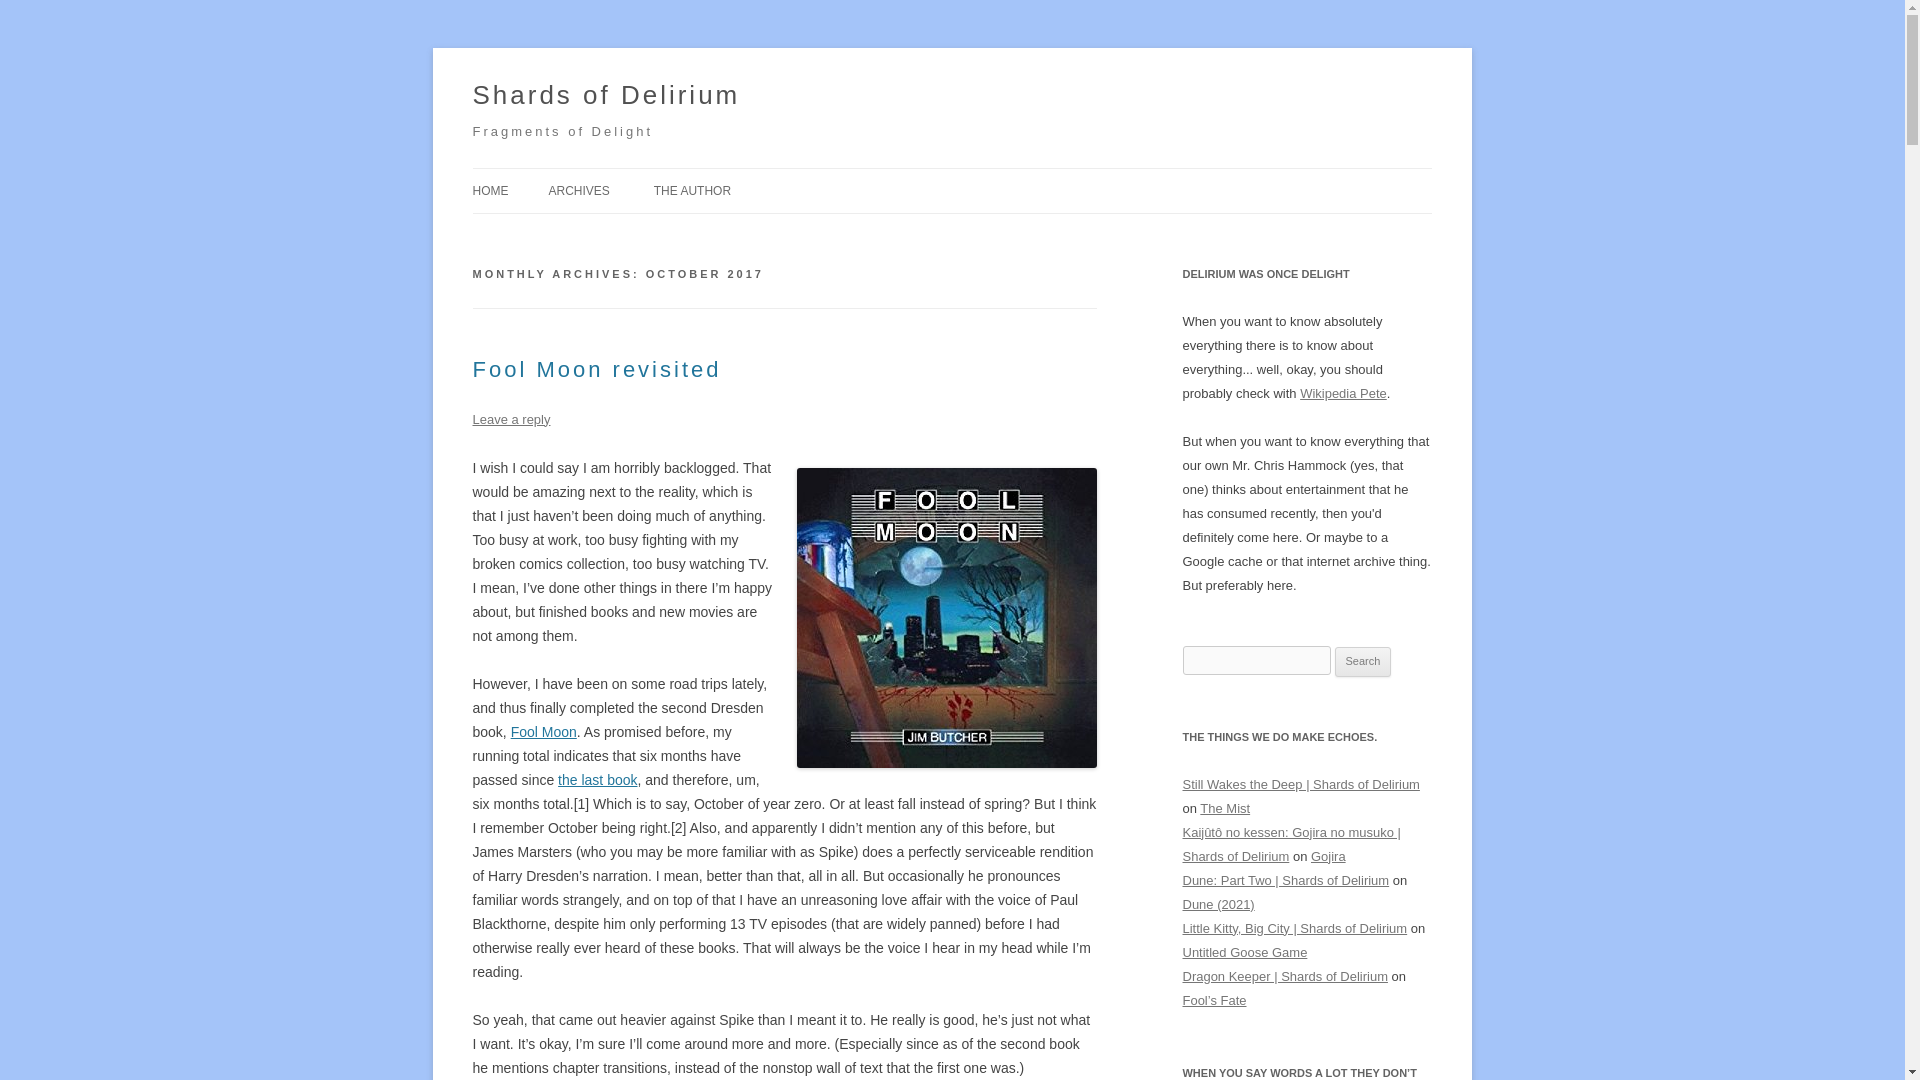 The width and height of the screenshot is (1920, 1080). I want to click on Fool Moon revisited, so click(596, 370).